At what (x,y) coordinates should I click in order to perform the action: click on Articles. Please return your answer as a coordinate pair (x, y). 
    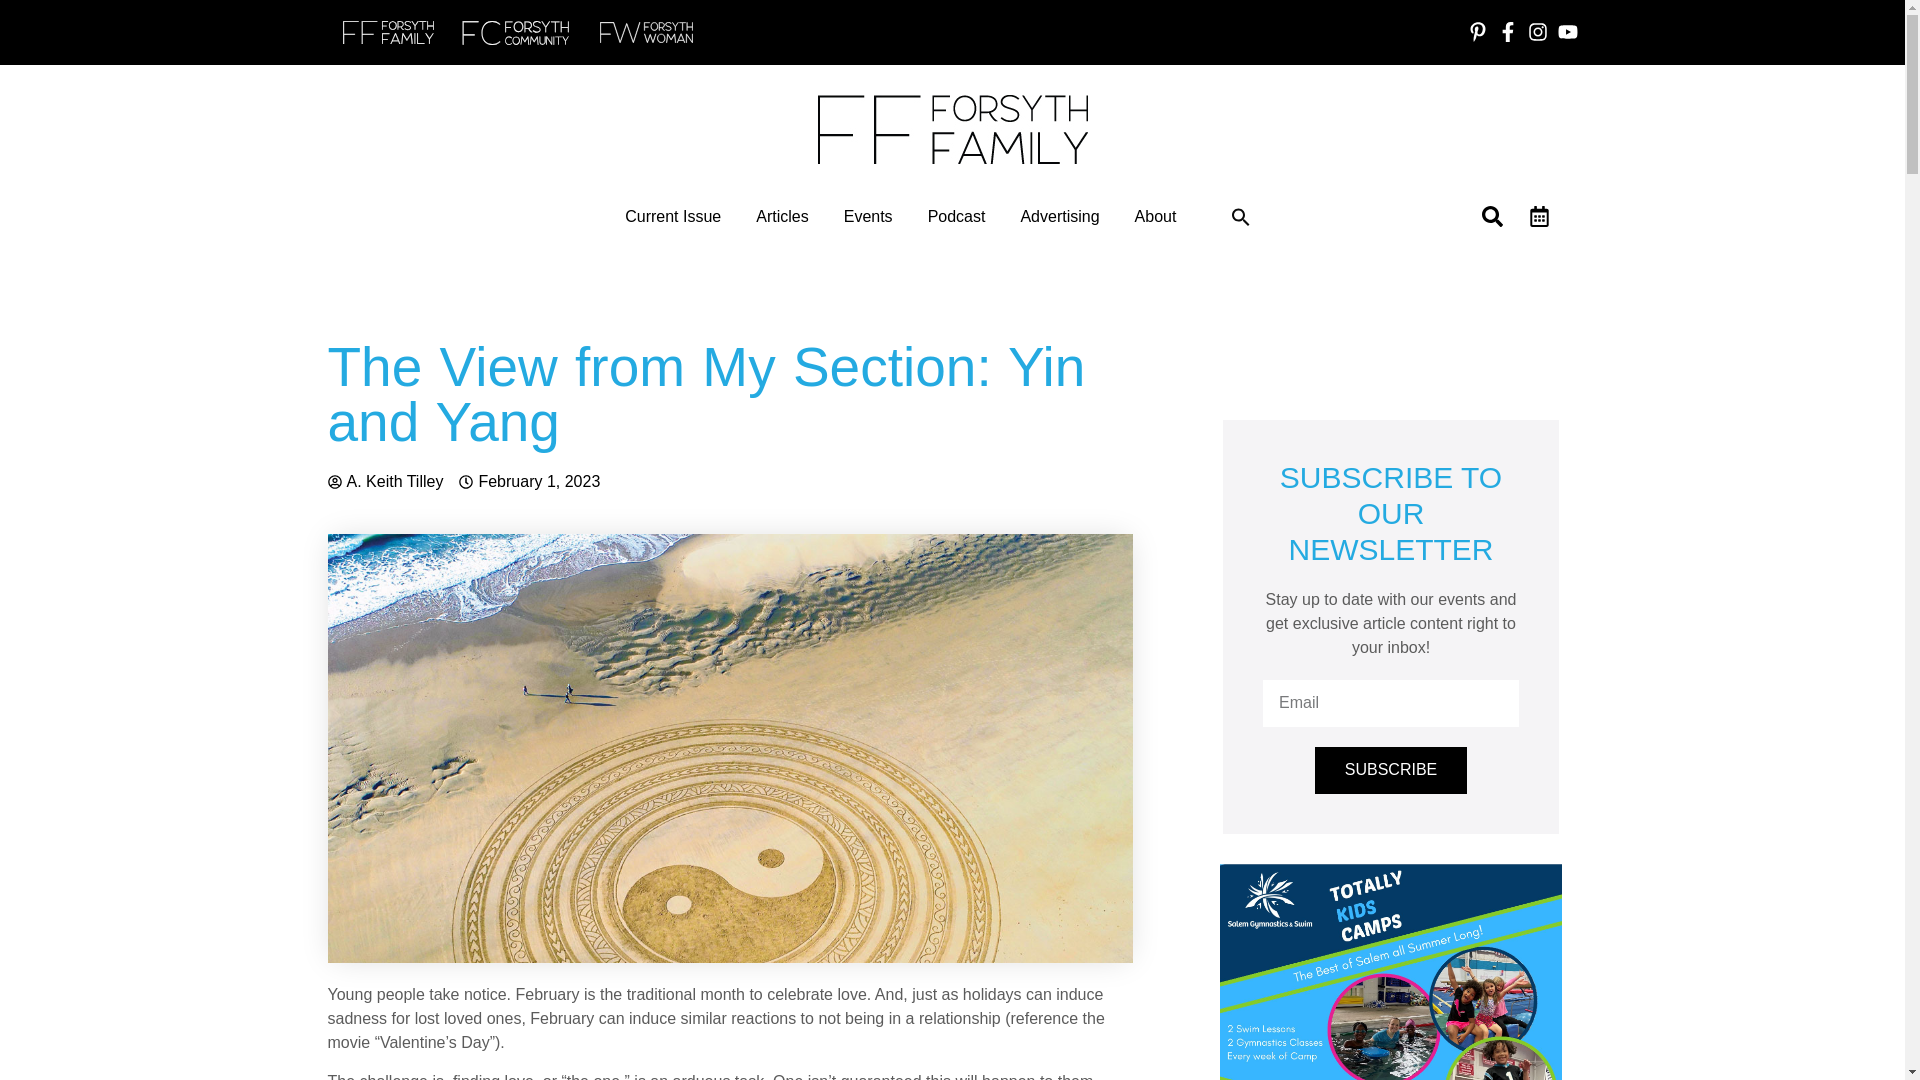
    Looking at the image, I should click on (782, 216).